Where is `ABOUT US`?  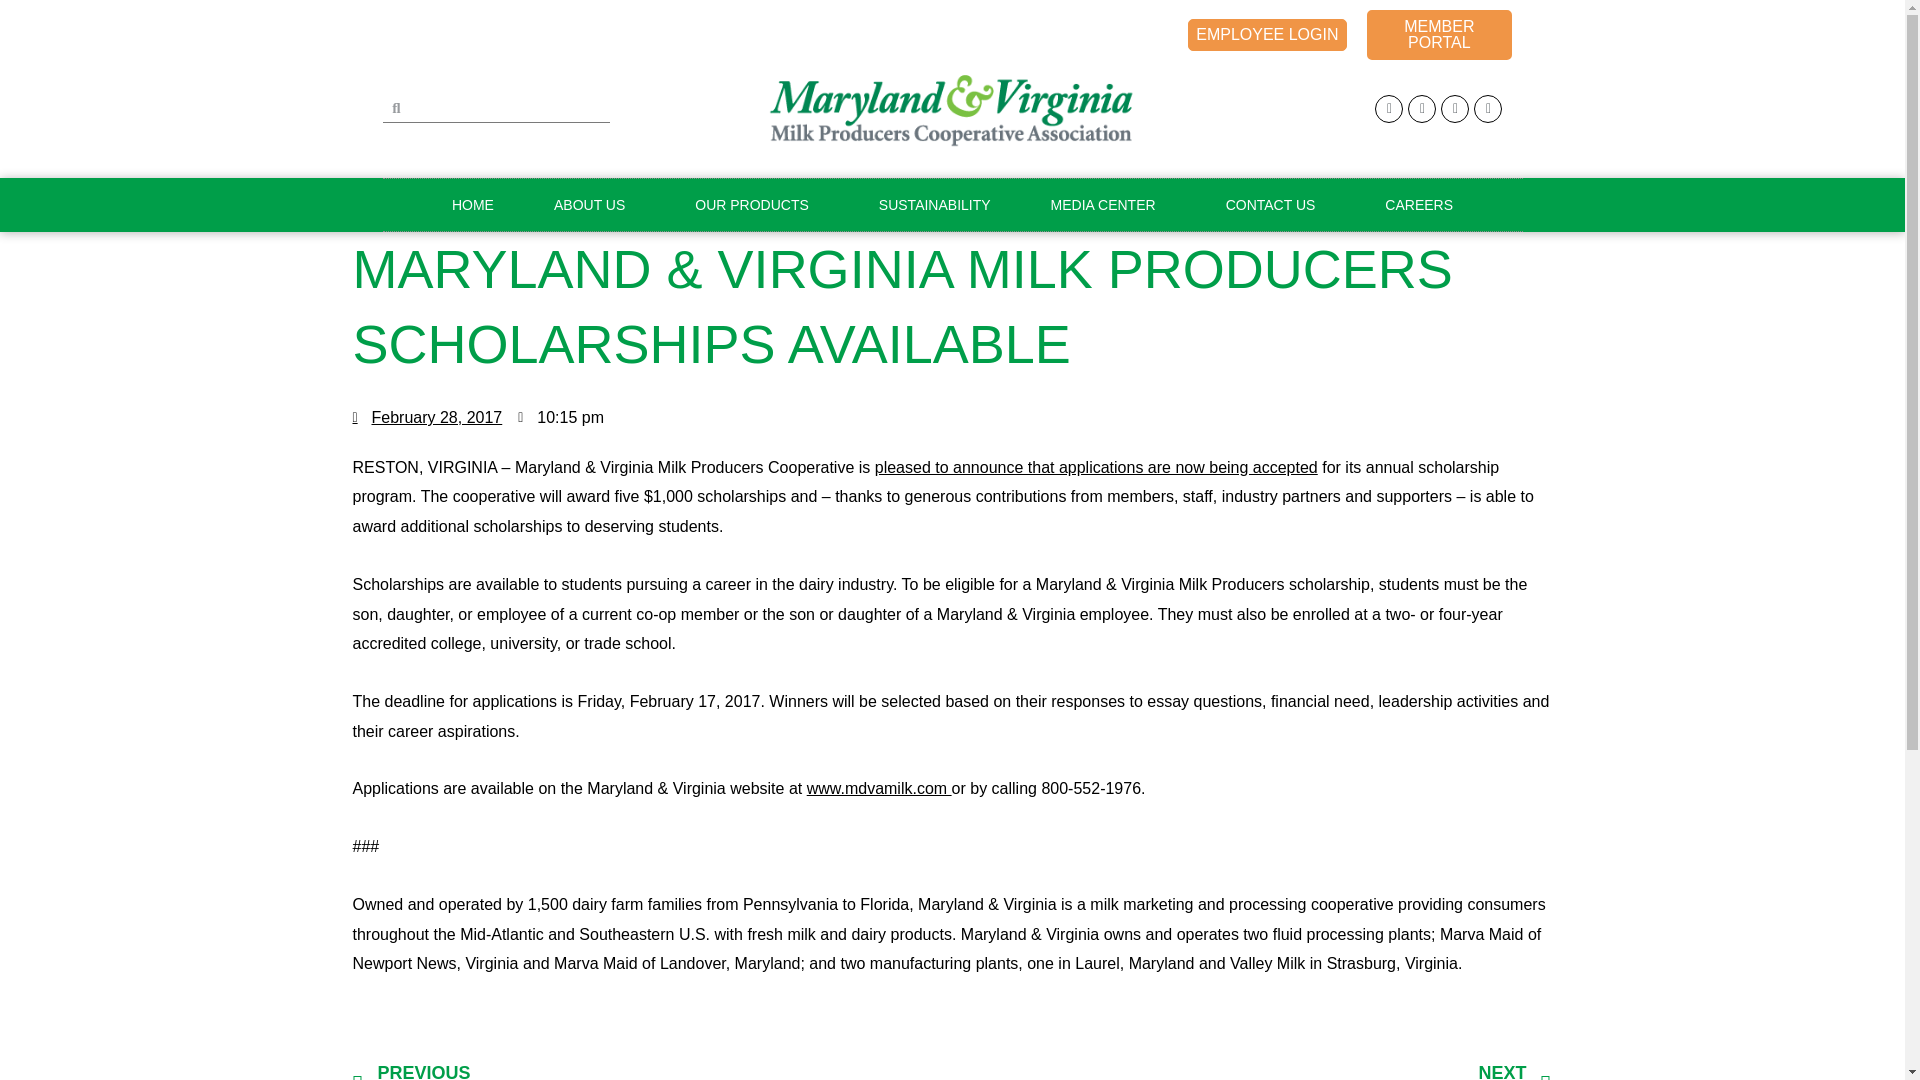 ABOUT US is located at coordinates (594, 205).